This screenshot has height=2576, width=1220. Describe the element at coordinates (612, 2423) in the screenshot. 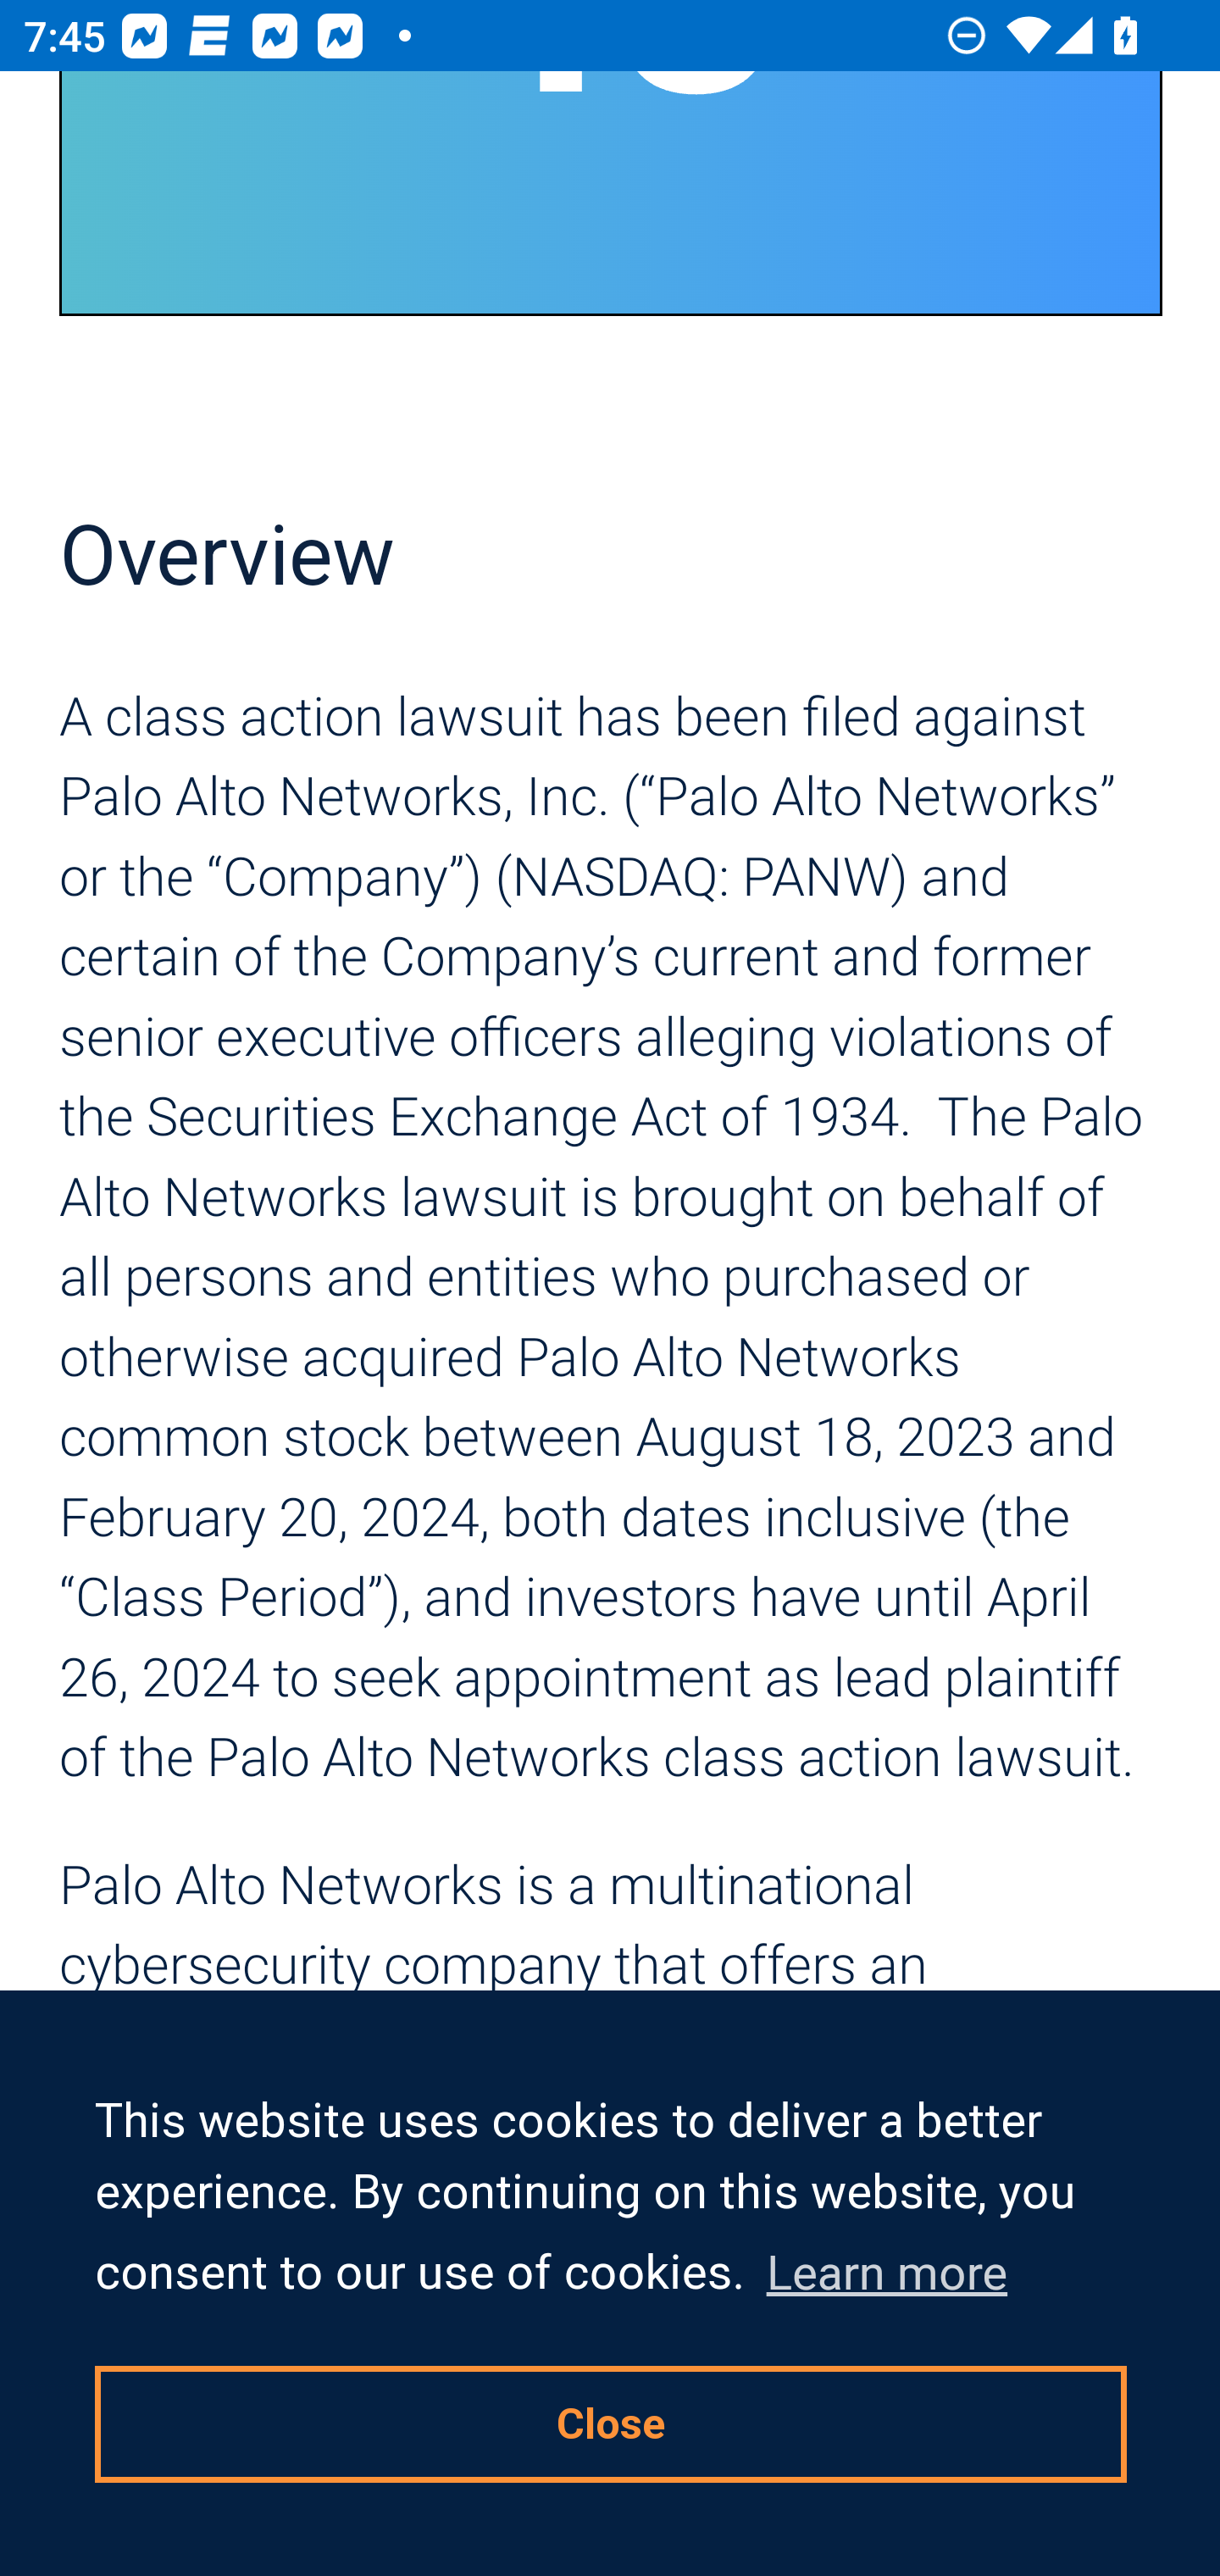

I see `dismiss cookie message` at that location.